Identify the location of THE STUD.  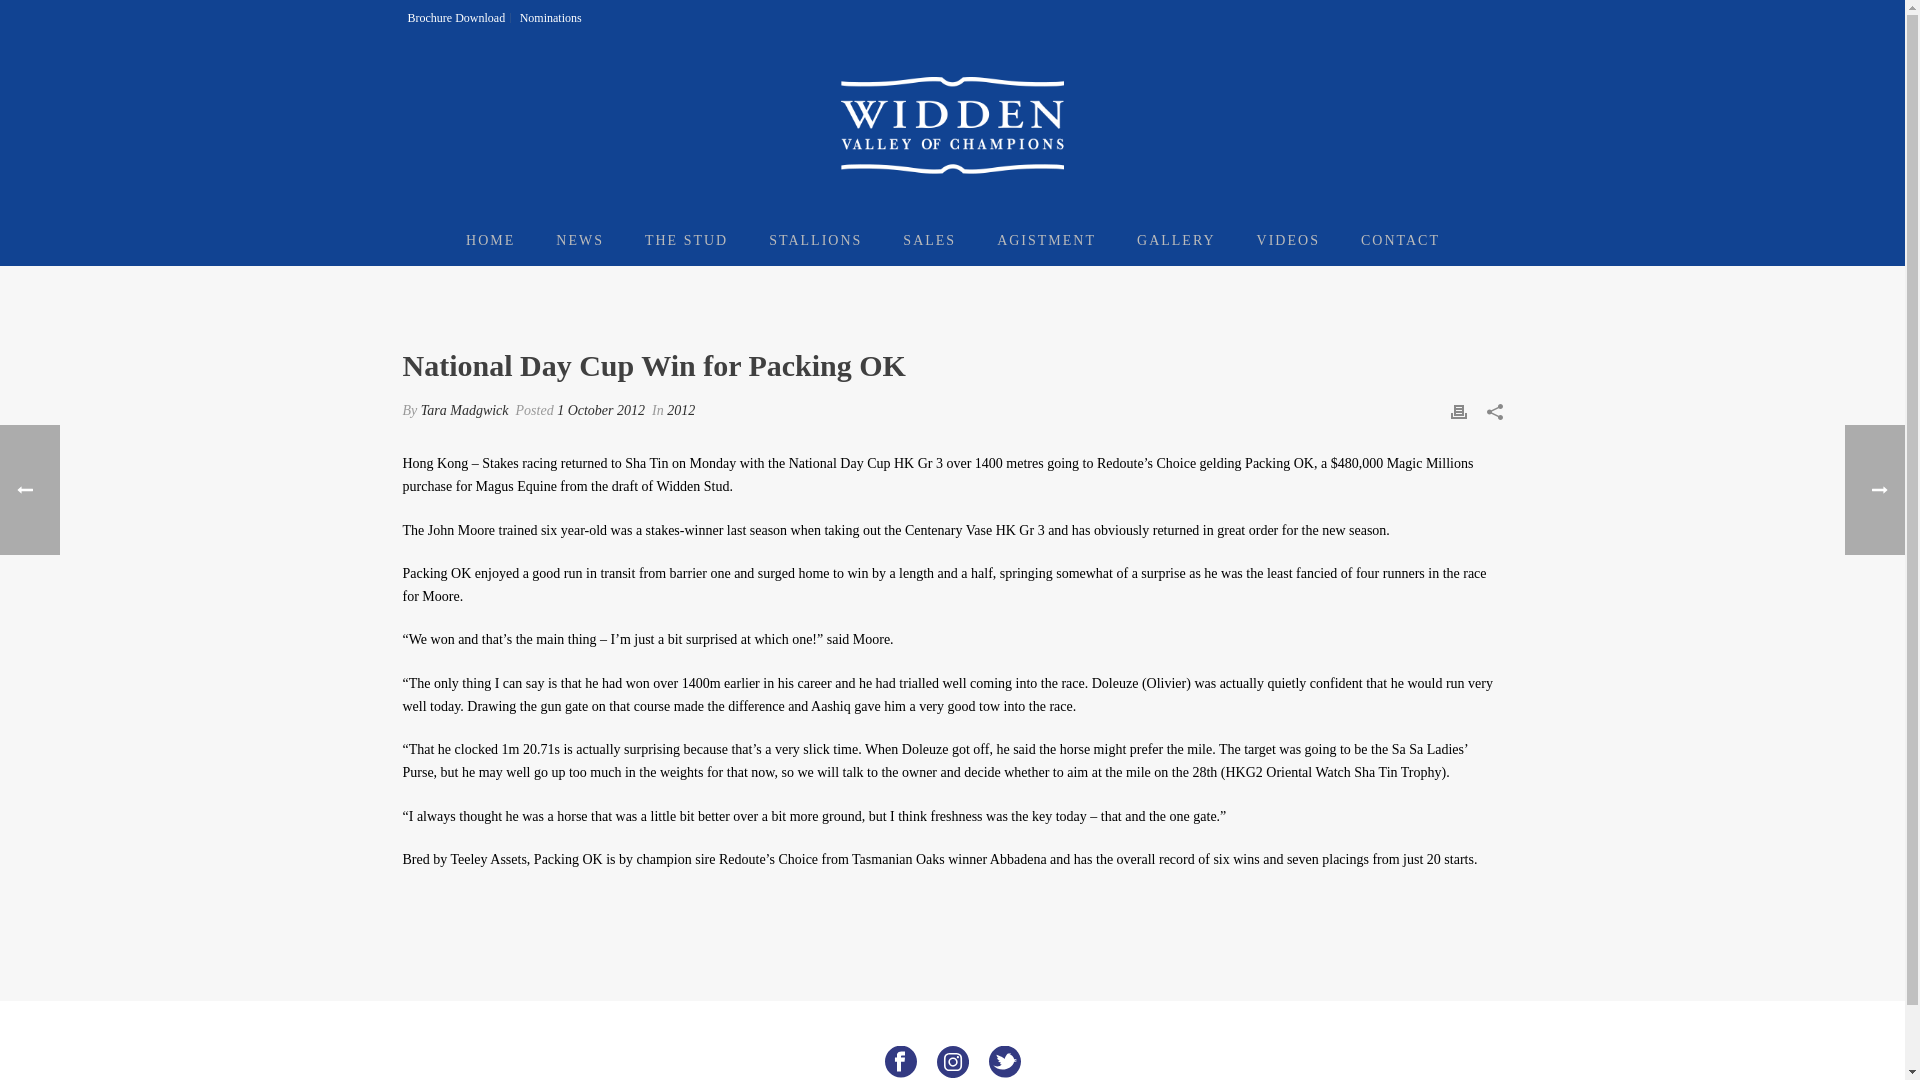
(686, 240).